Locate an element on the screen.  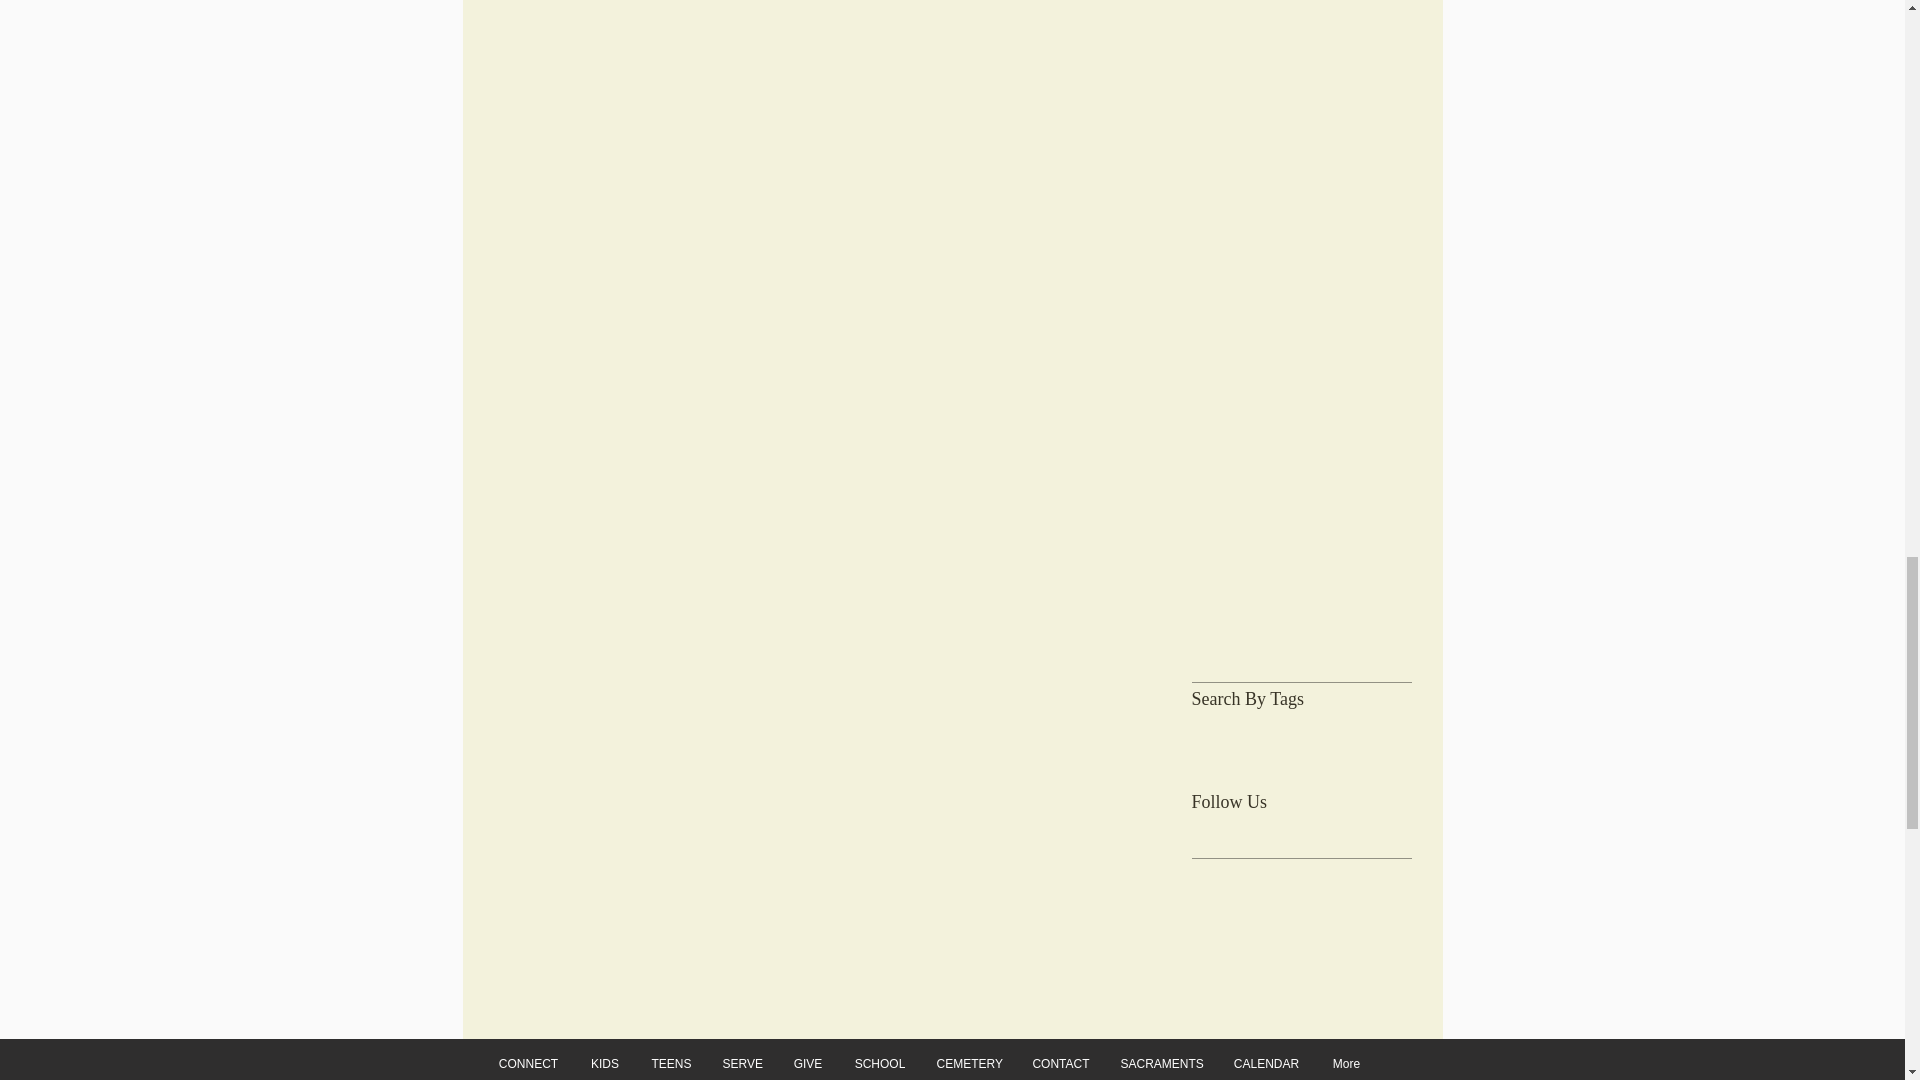
GIVE is located at coordinates (808, 1064).